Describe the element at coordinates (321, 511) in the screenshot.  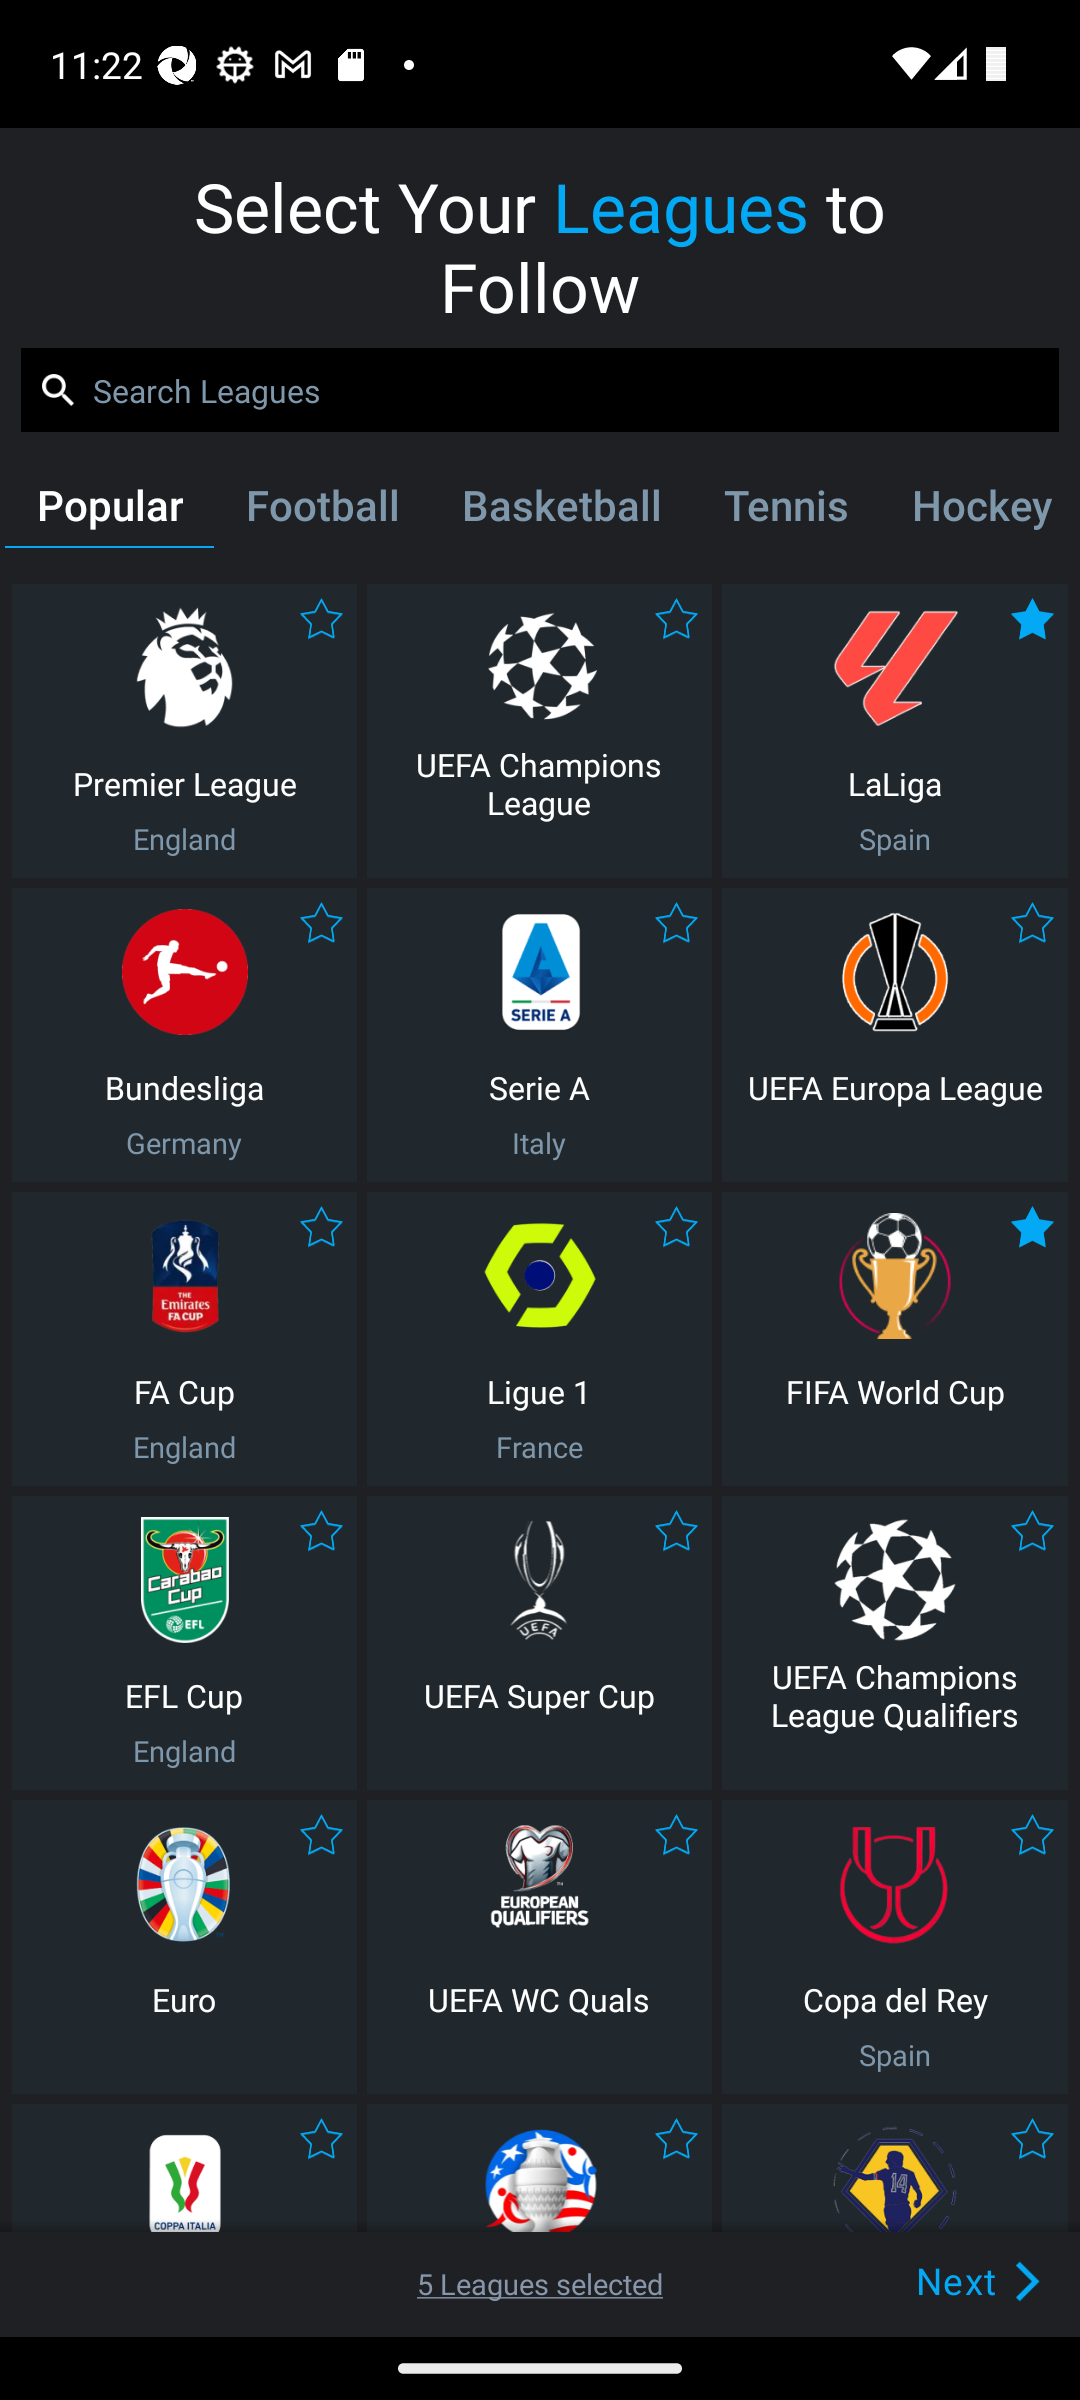
I see `Football` at that location.